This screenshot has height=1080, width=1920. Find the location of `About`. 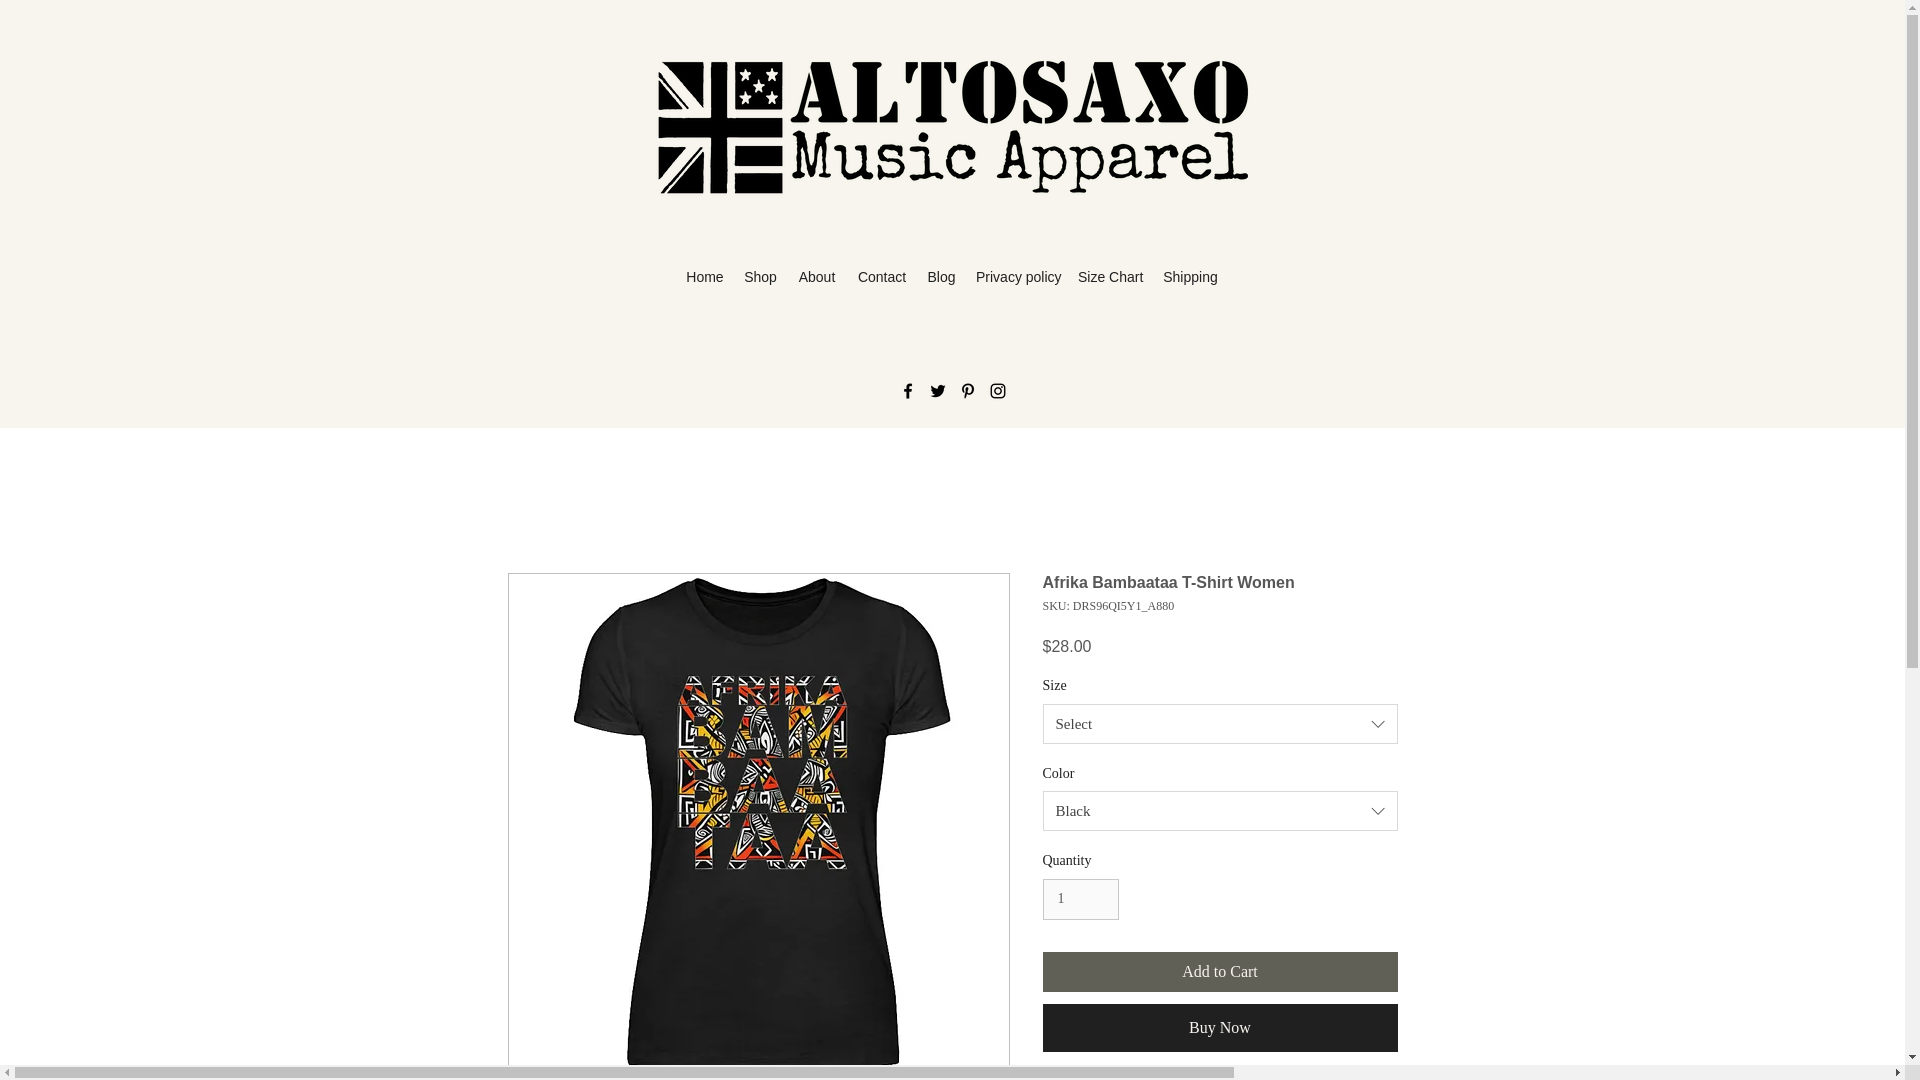

About is located at coordinates (816, 277).